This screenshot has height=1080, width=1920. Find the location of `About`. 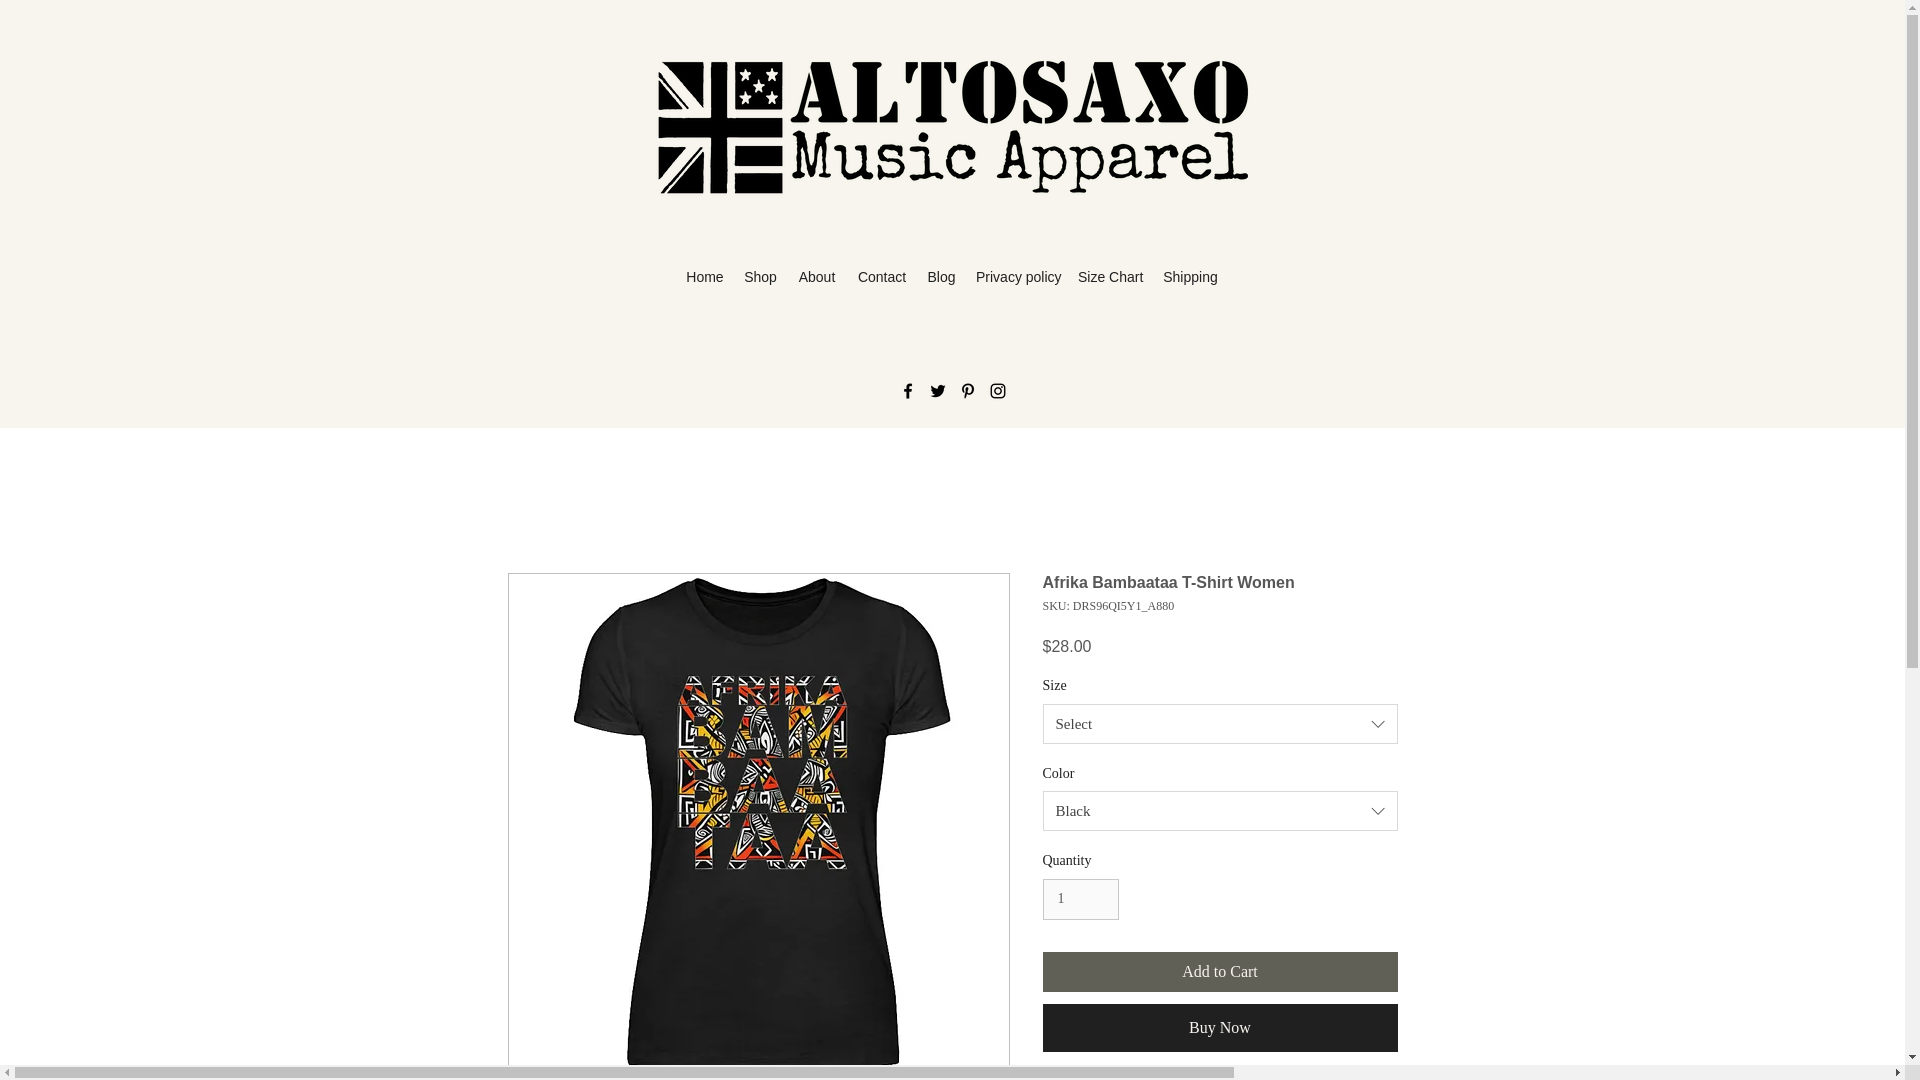

About is located at coordinates (816, 277).